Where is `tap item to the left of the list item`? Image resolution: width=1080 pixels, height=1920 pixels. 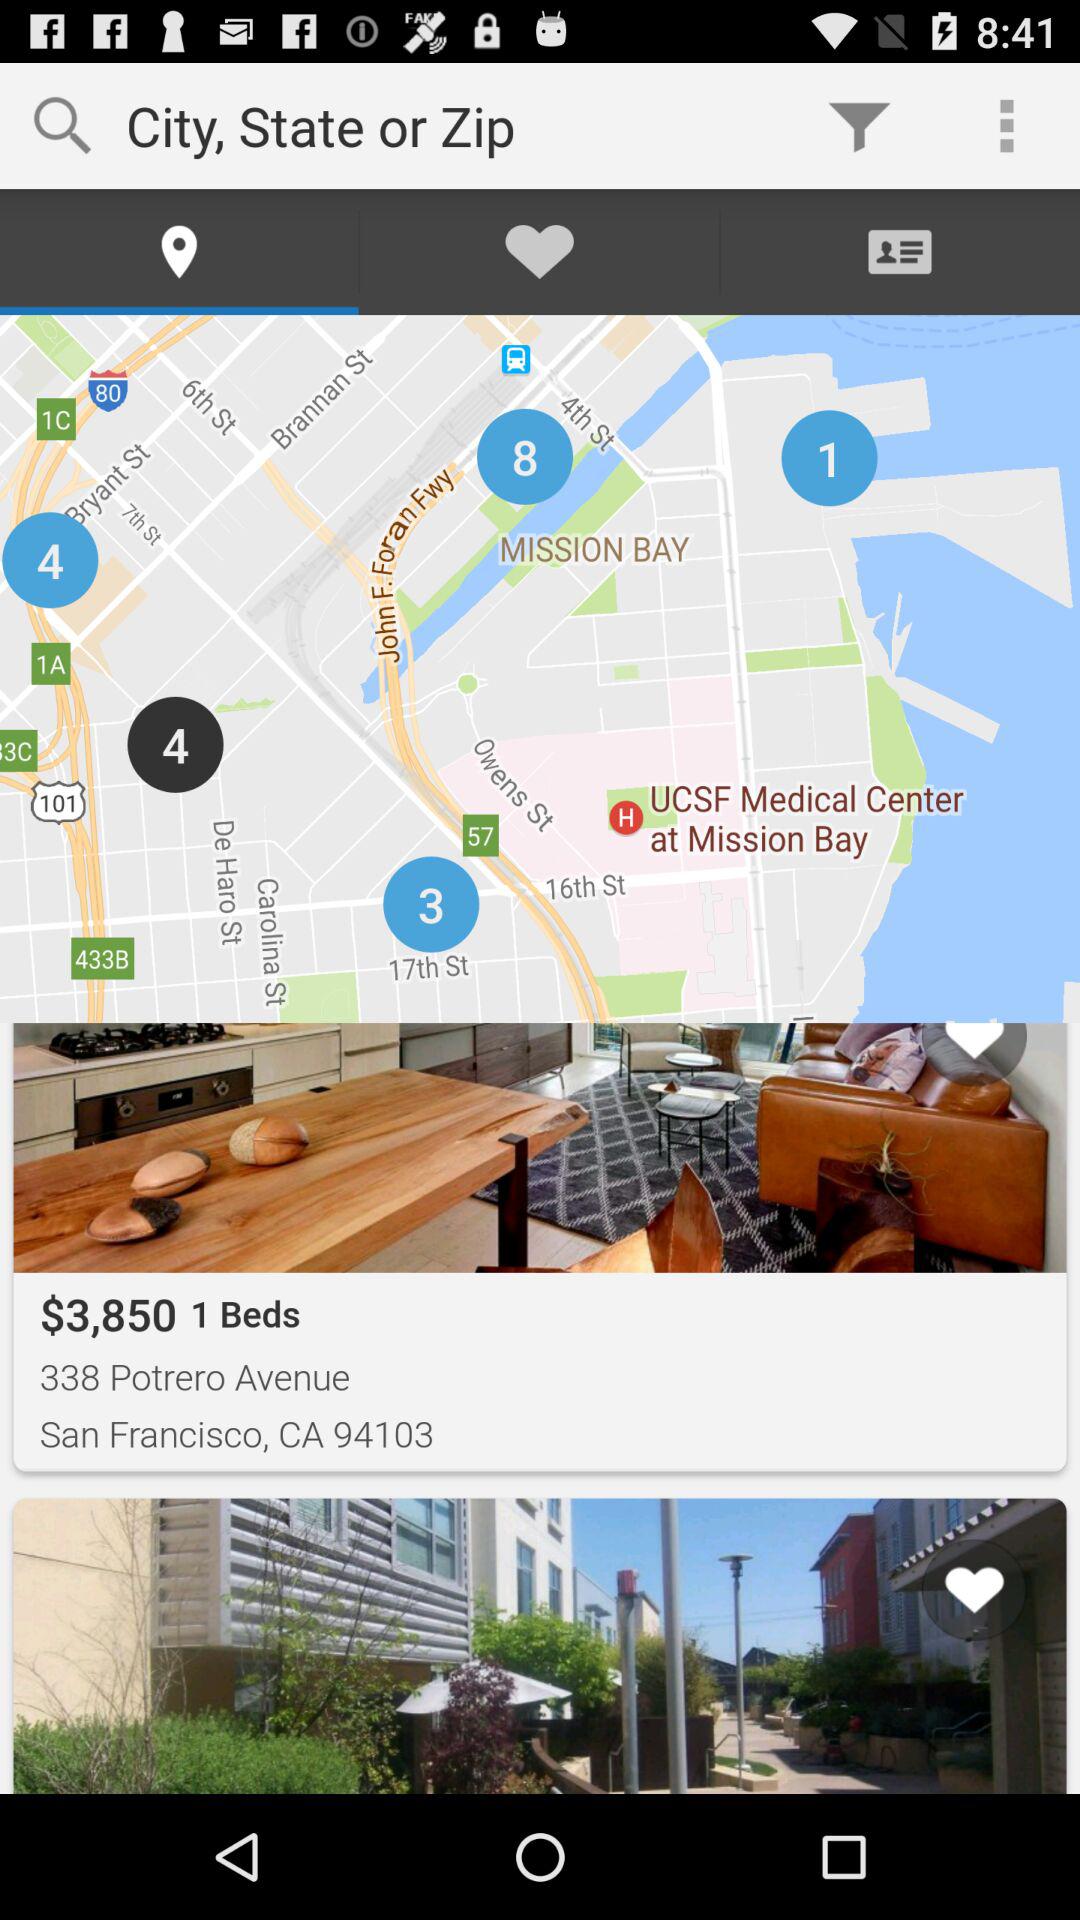 tap item to the left of the list item is located at coordinates (76, 1717).